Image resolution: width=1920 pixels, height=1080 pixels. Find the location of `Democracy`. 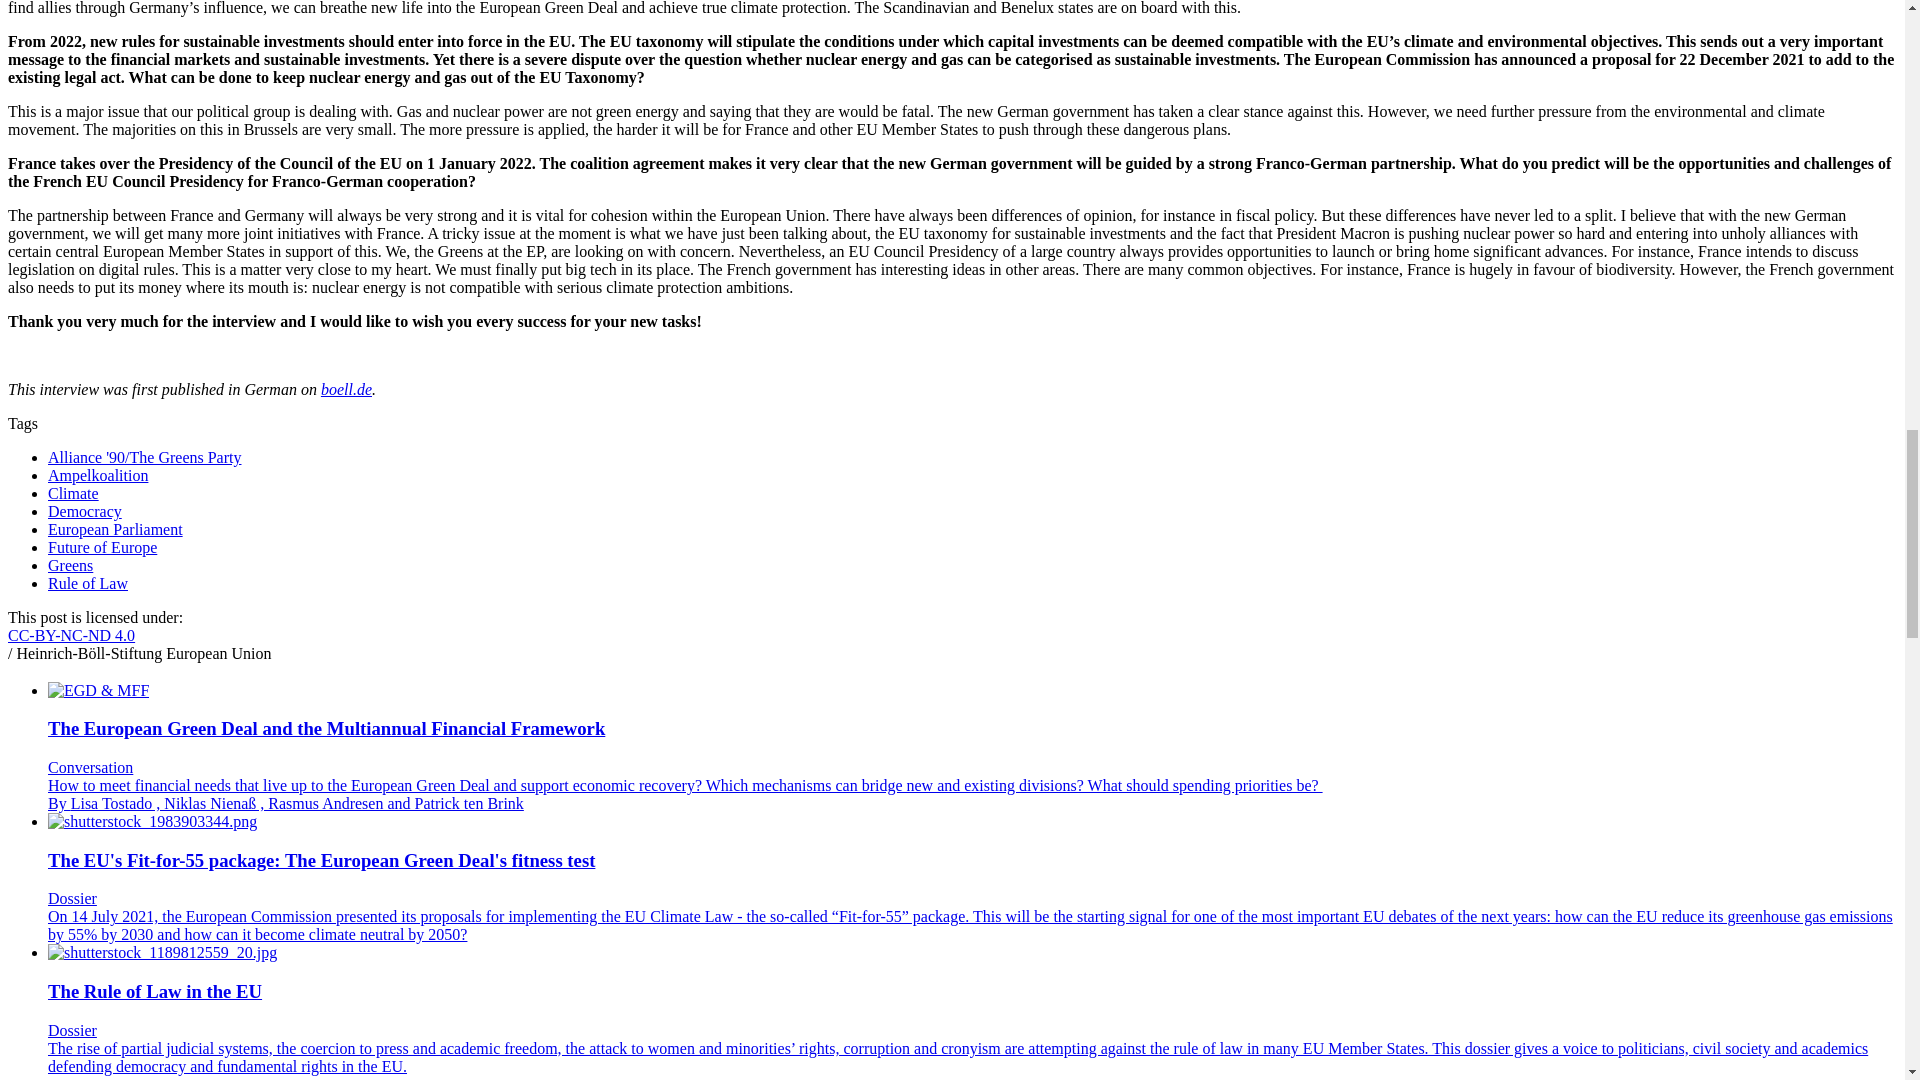

Democracy is located at coordinates (85, 511).